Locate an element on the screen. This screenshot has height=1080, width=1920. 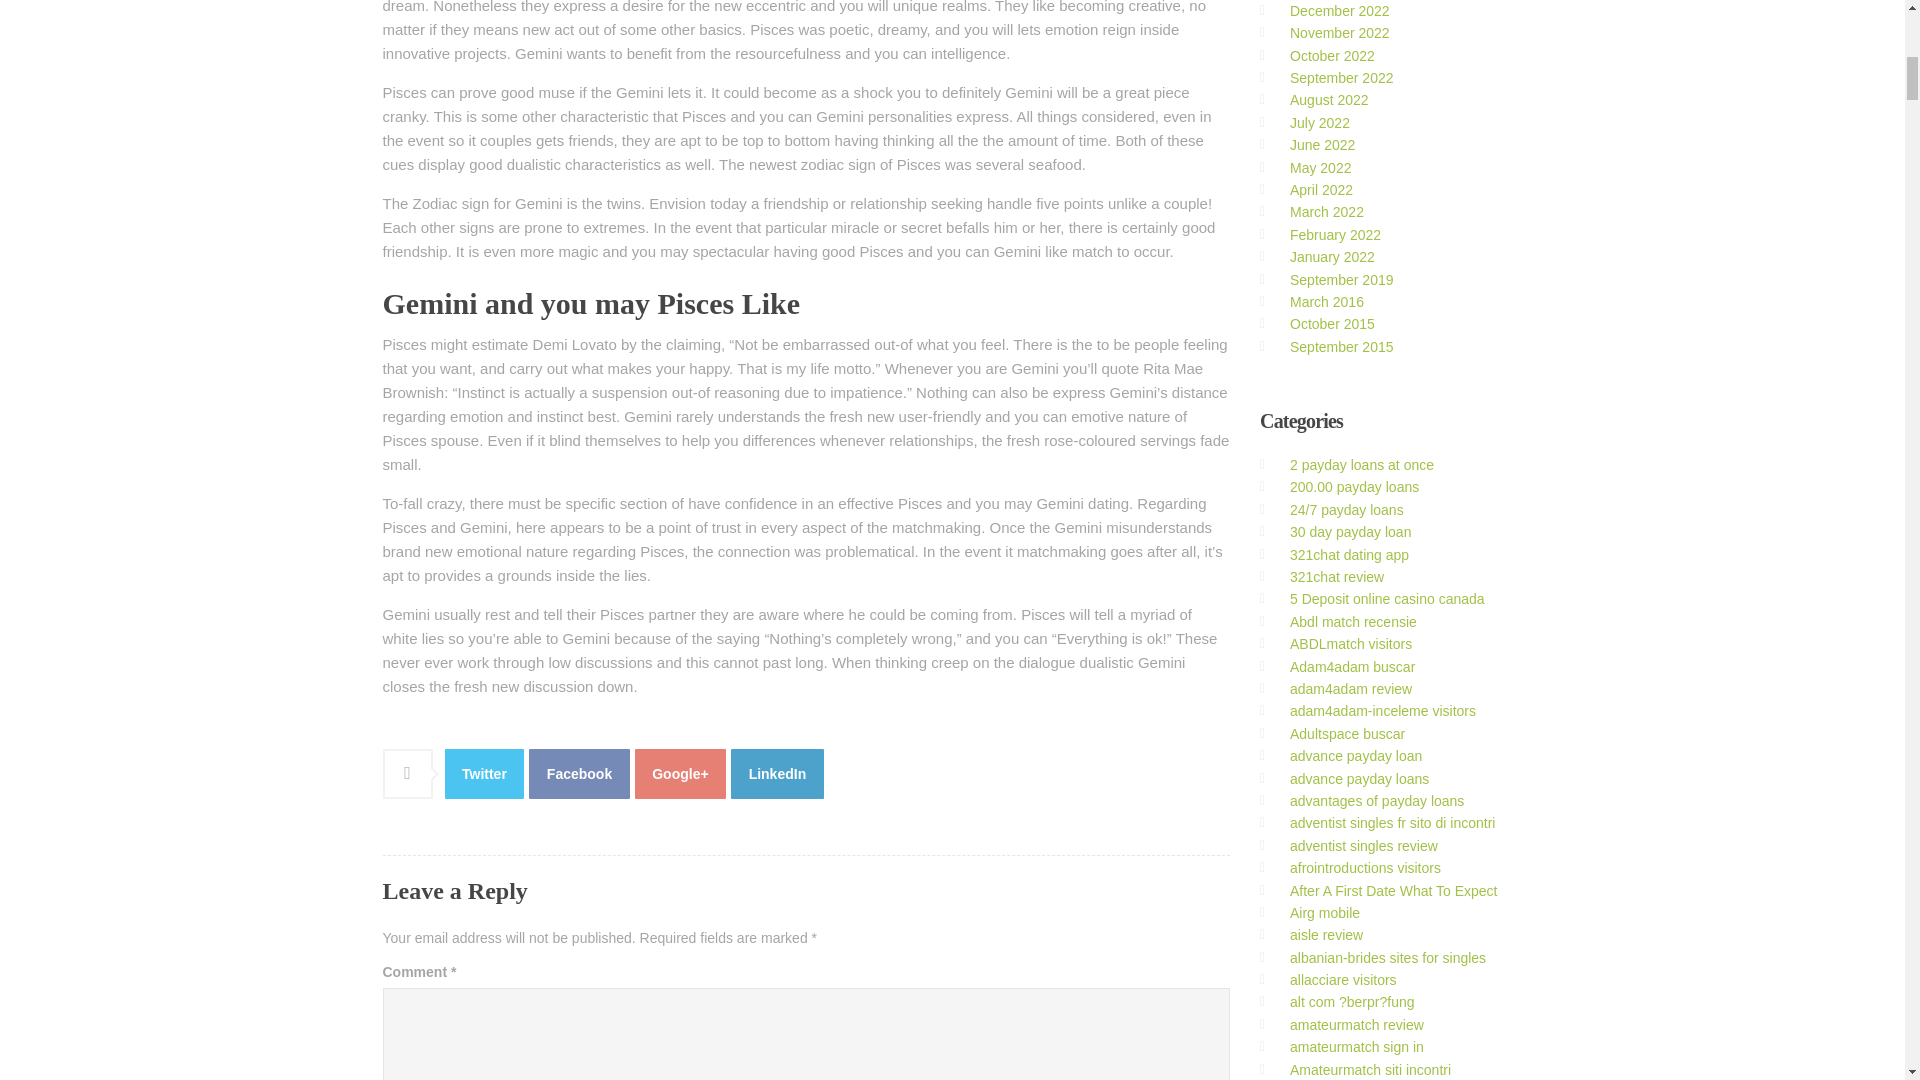
LinkedIn is located at coordinates (777, 774).